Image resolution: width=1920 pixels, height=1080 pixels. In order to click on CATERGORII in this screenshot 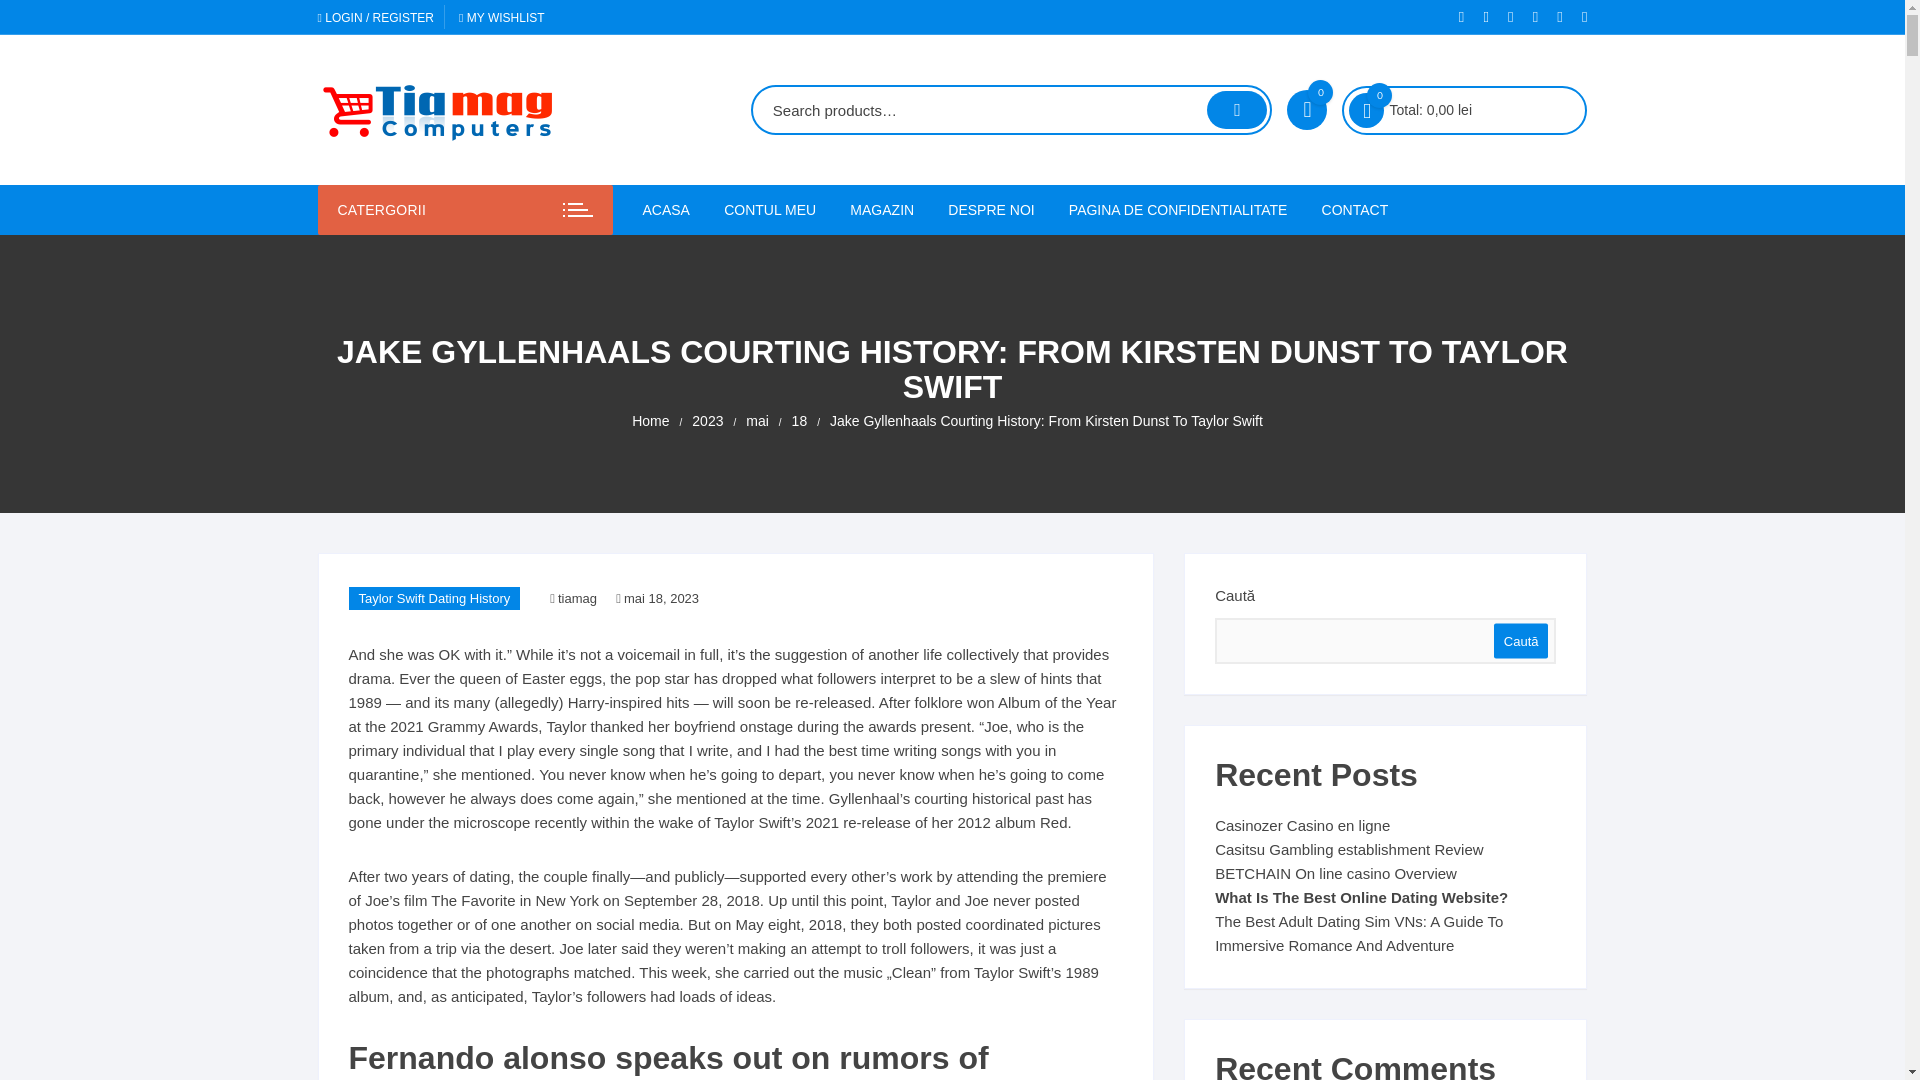, I will do `click(465, 210)`.